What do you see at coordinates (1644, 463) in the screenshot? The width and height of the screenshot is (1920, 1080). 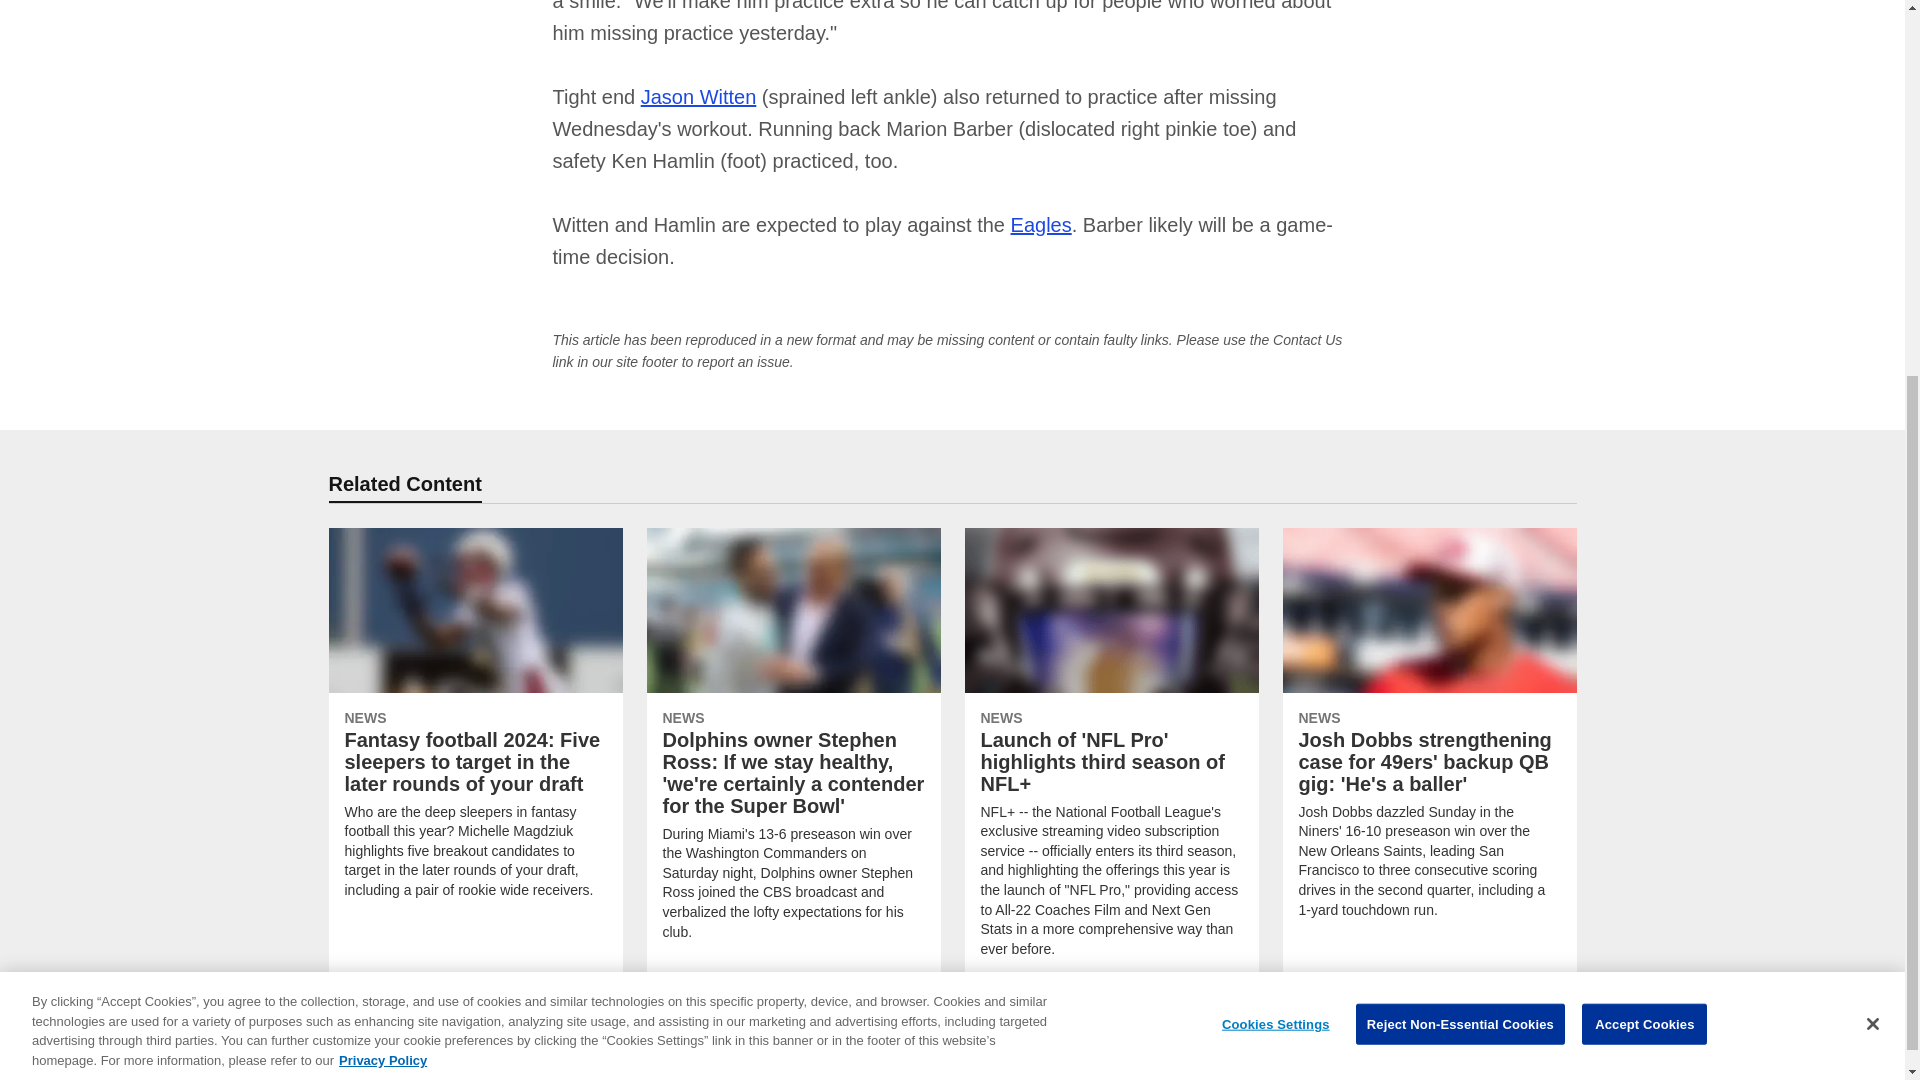 I see `Accept Cookies` at bounding box center [1644, 463].